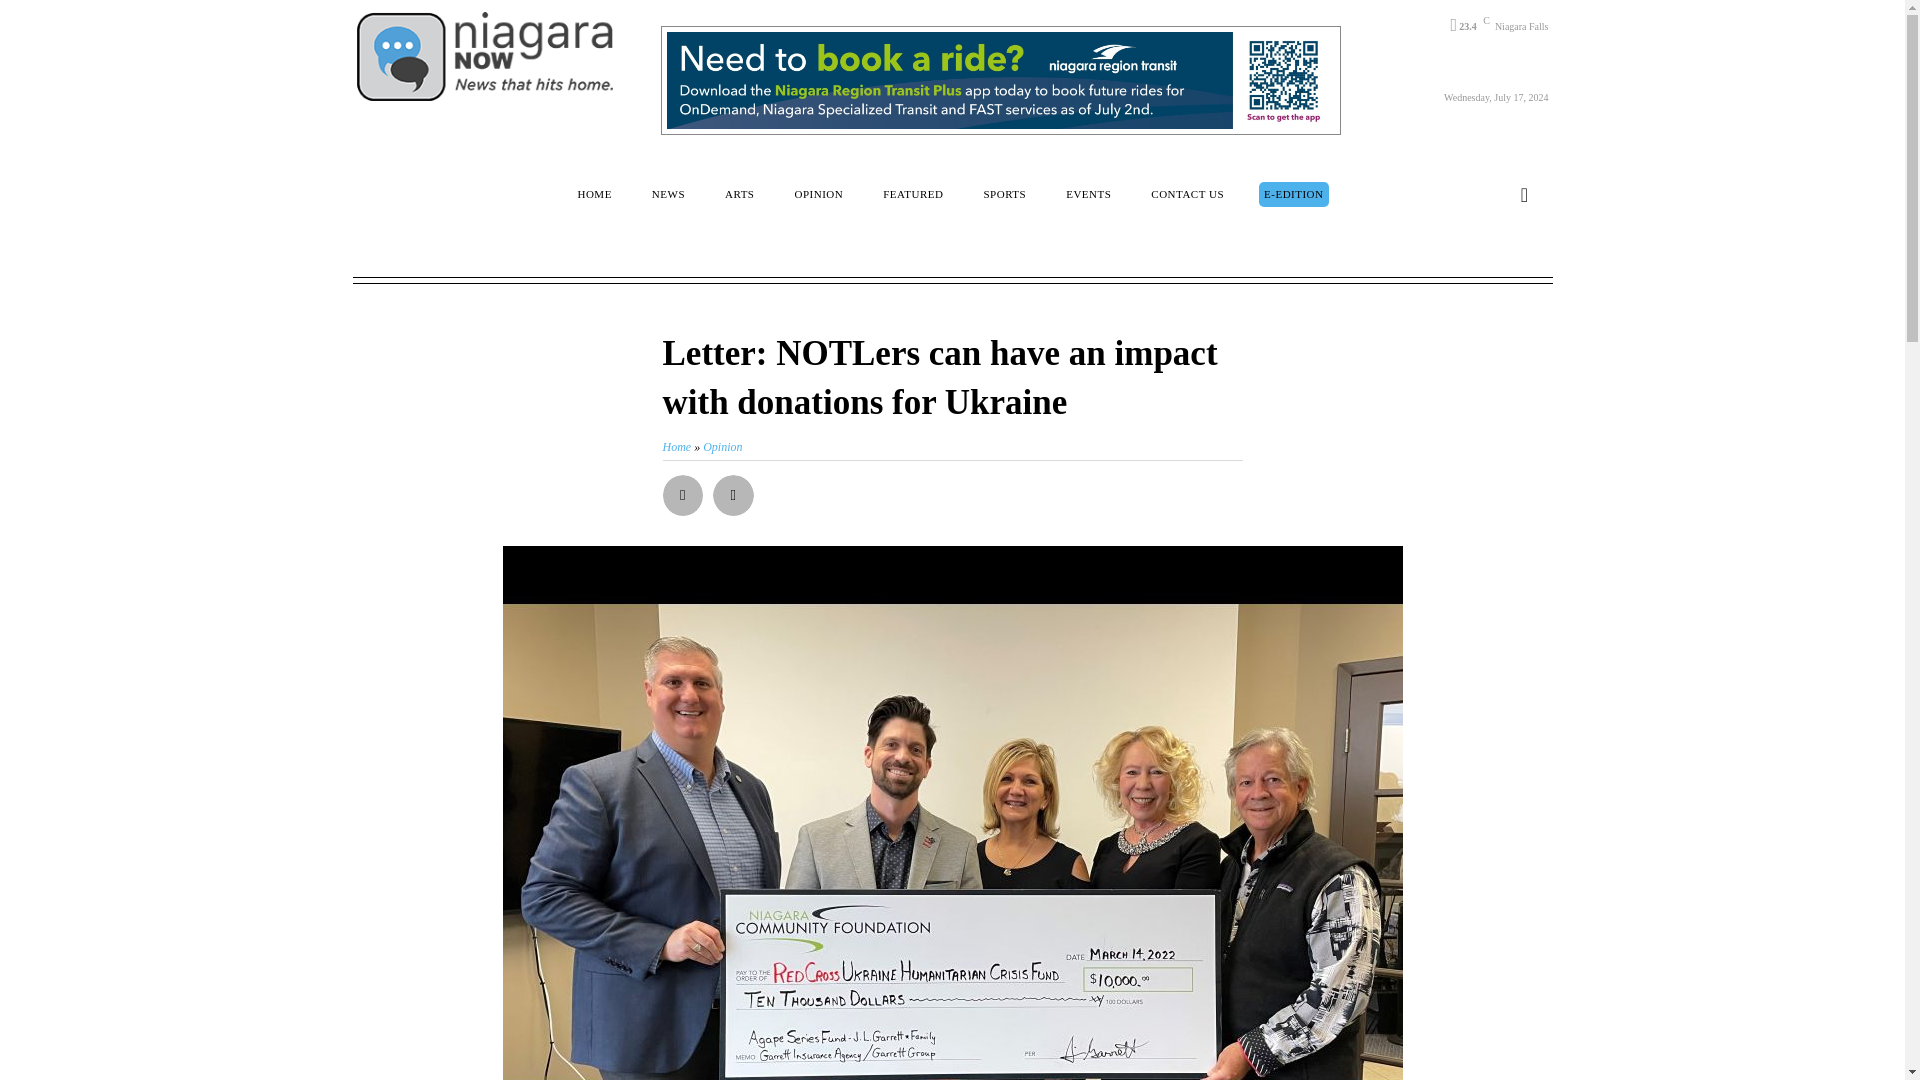  Describe the element at coordinates (912, 194) in the screenshot. I see `FEATURED` at that location.